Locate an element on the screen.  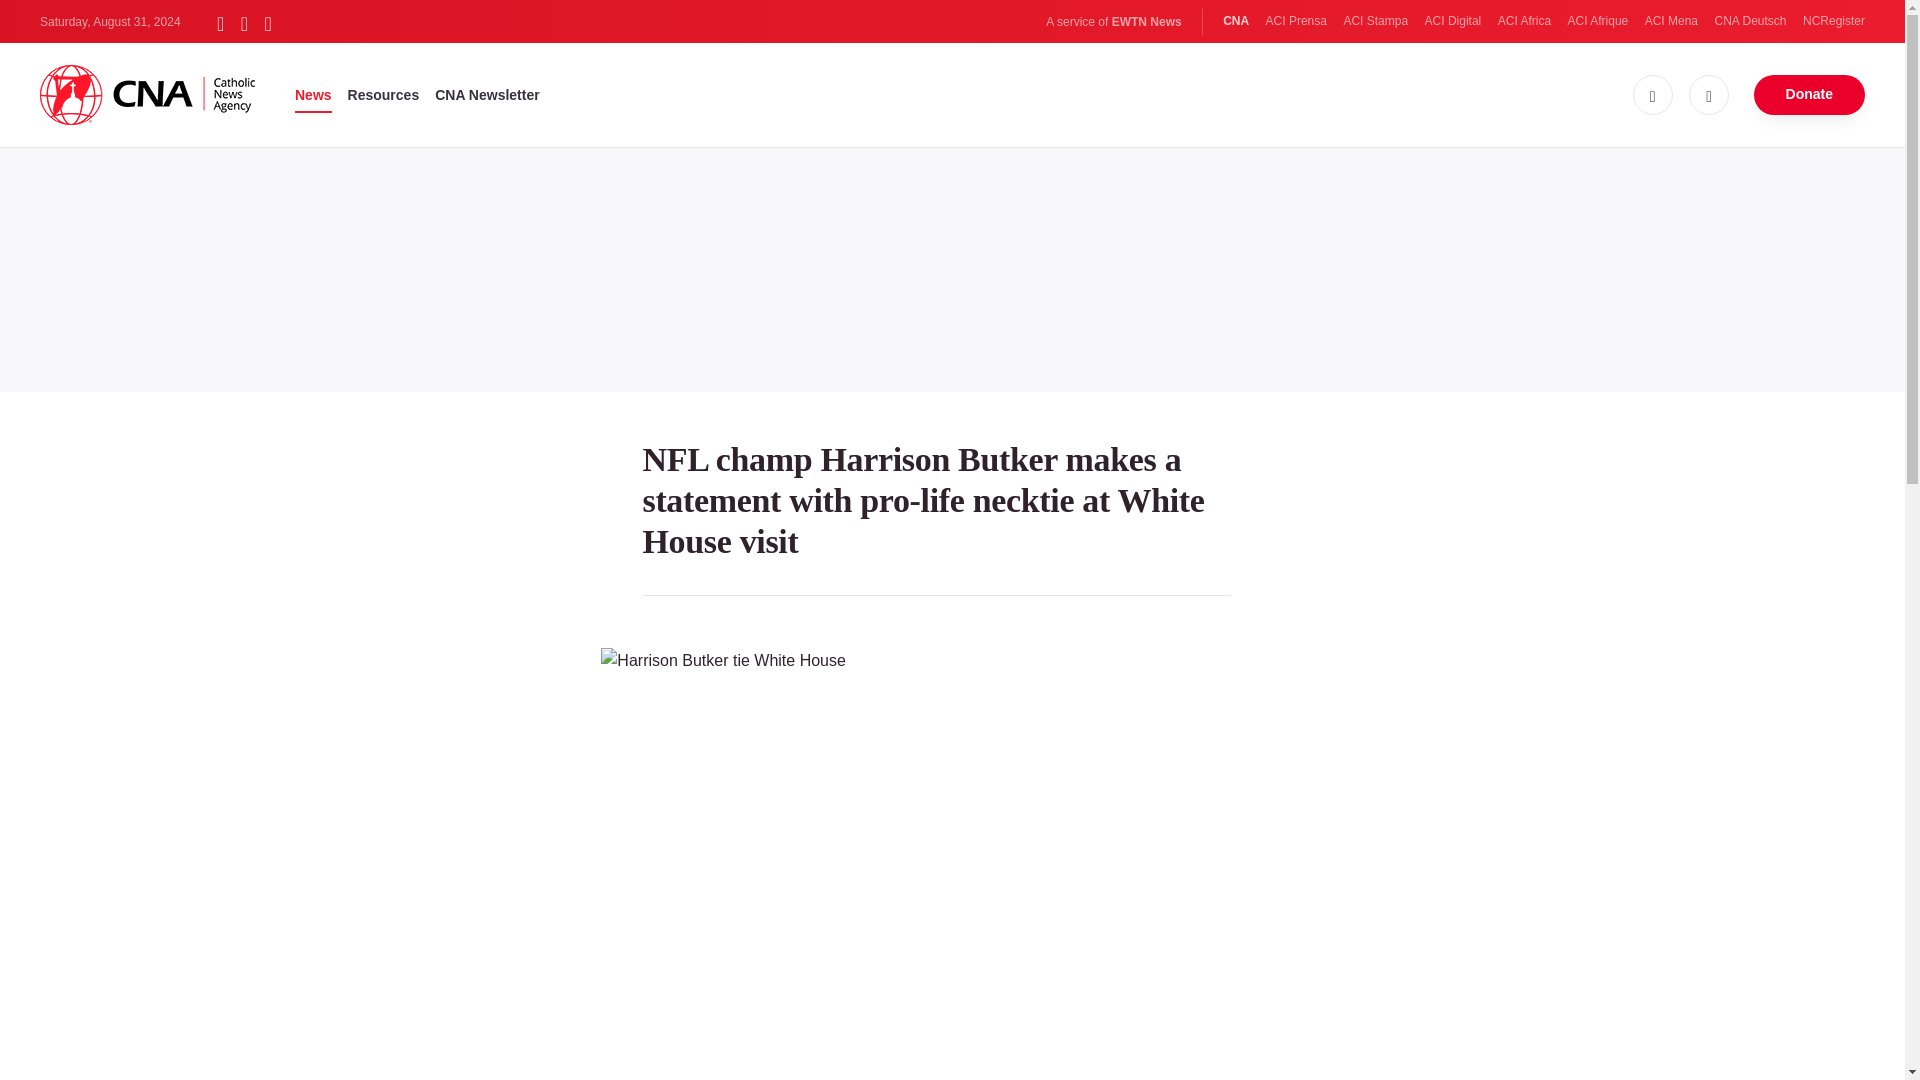
NCRegister is located at coordinates (1833, 21).